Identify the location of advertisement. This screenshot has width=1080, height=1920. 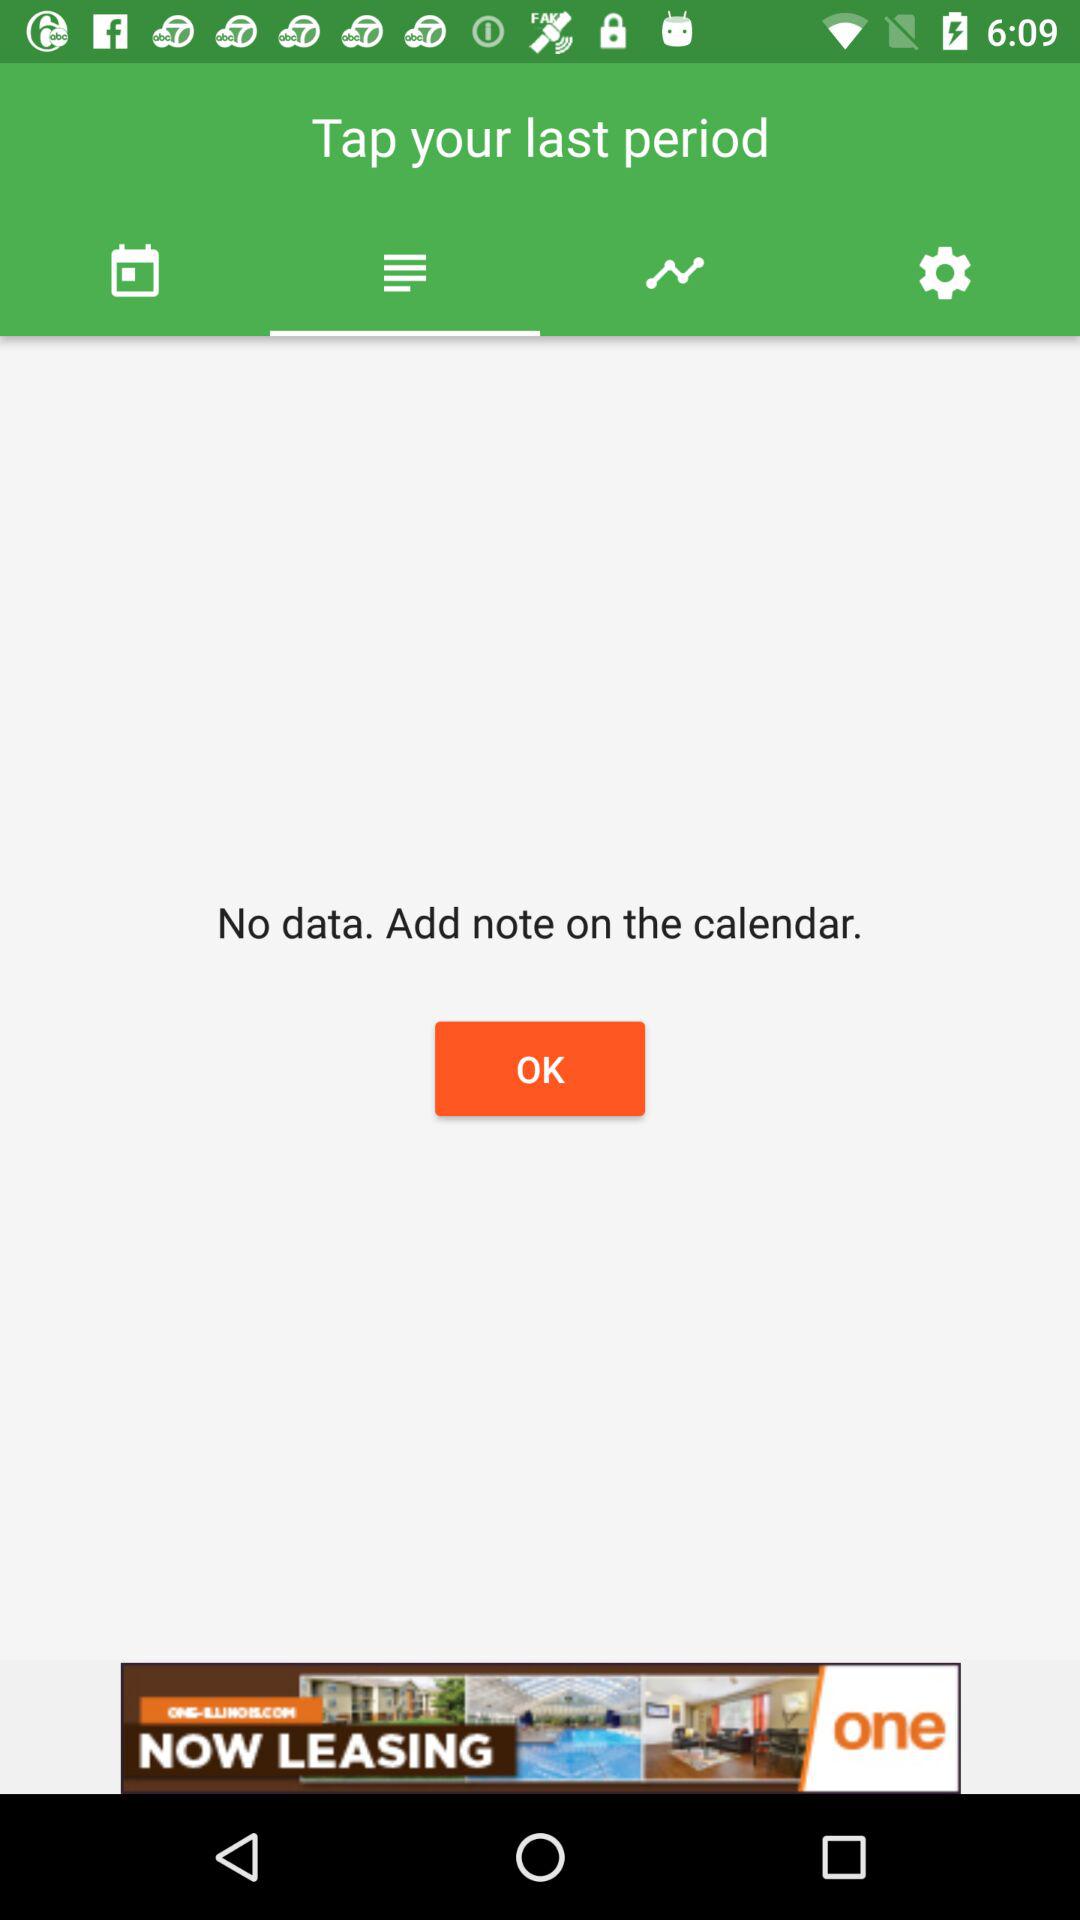
(540, 1728).